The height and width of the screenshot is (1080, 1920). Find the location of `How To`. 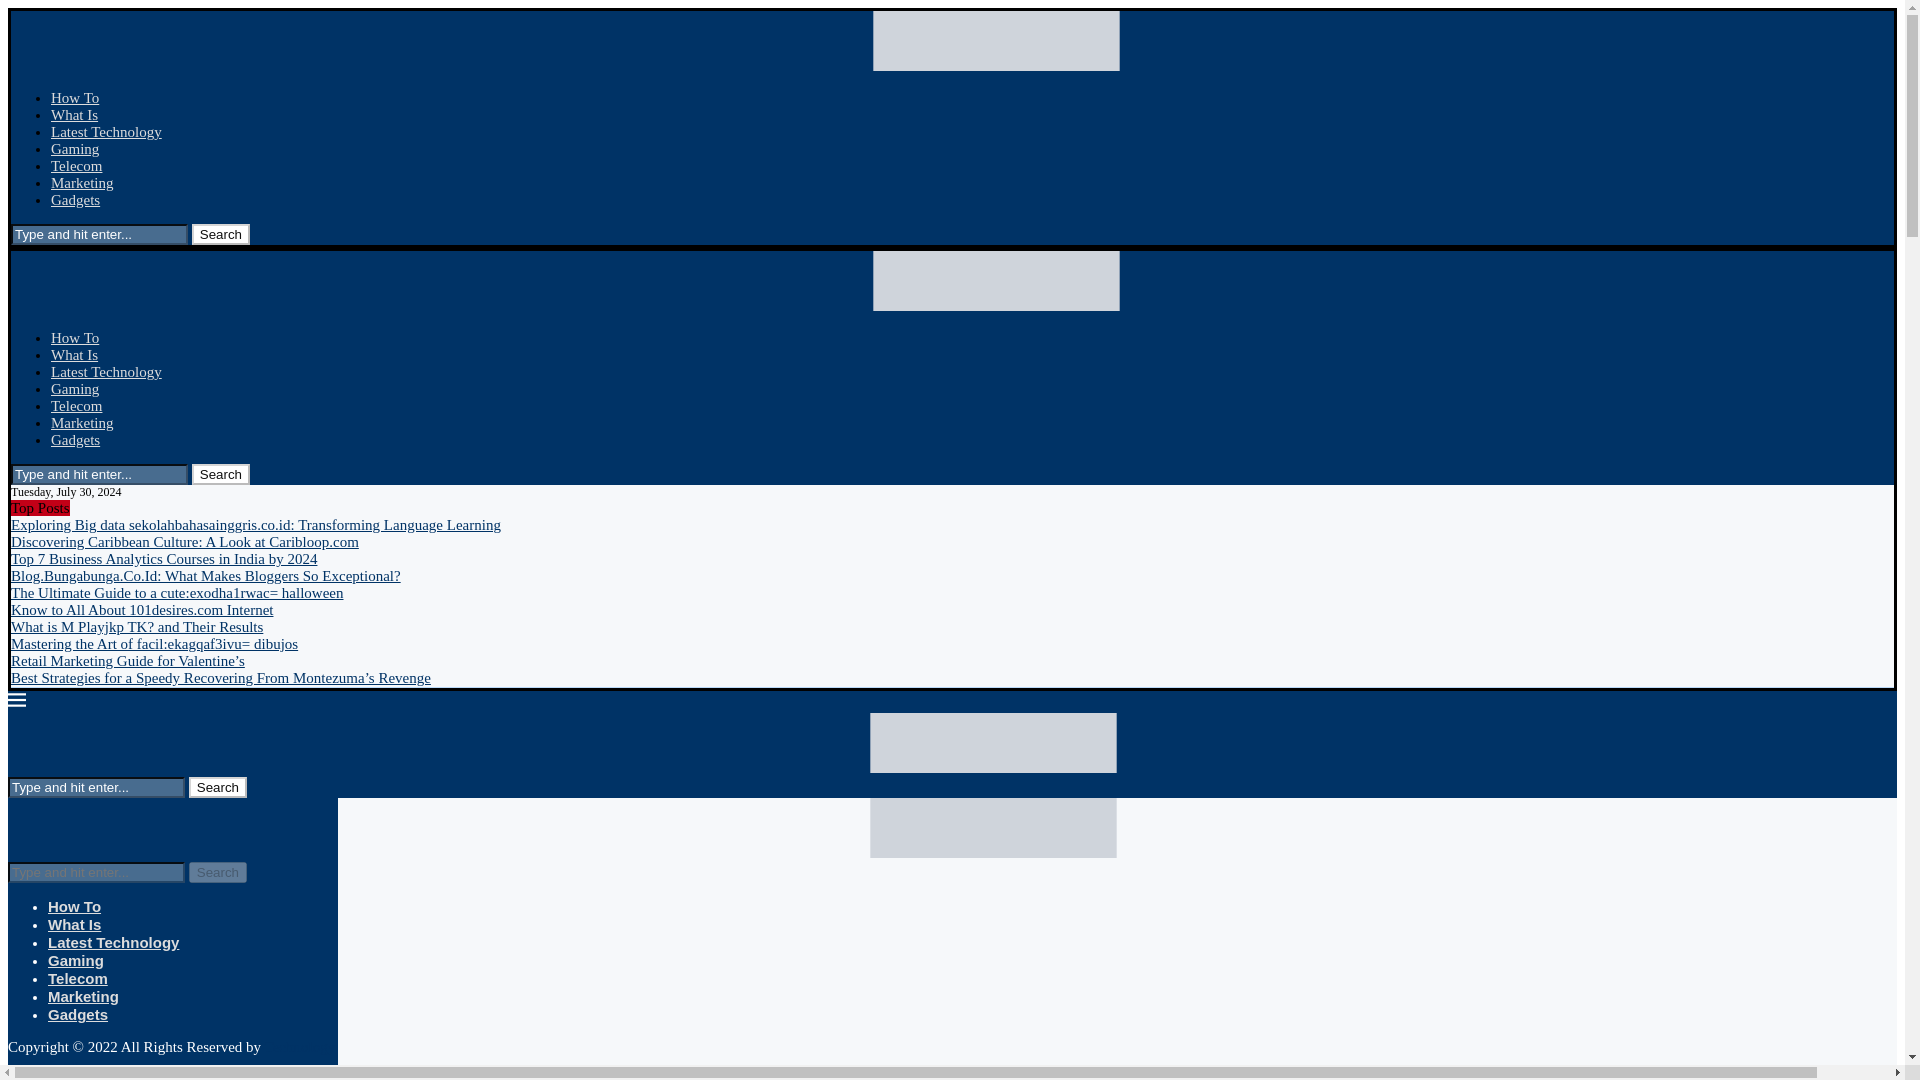

How To is located at coordinates (75, 338).